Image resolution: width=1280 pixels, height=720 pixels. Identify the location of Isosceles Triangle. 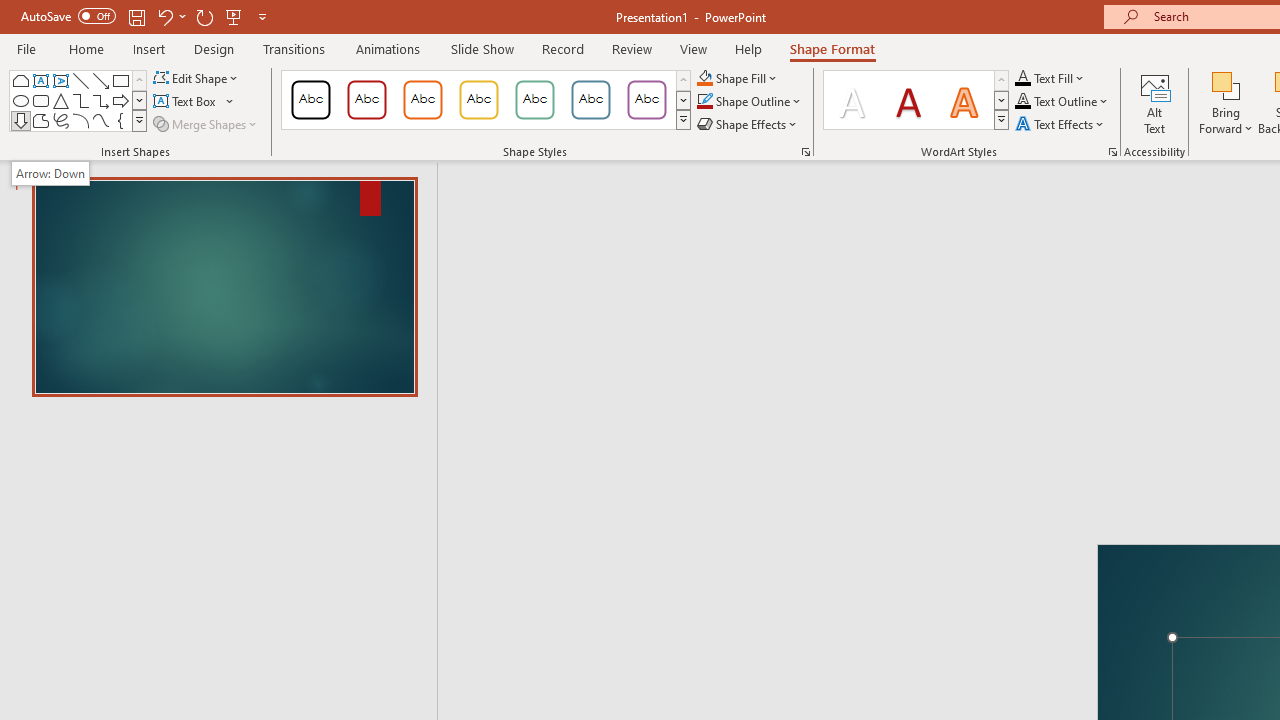
(60, 100).